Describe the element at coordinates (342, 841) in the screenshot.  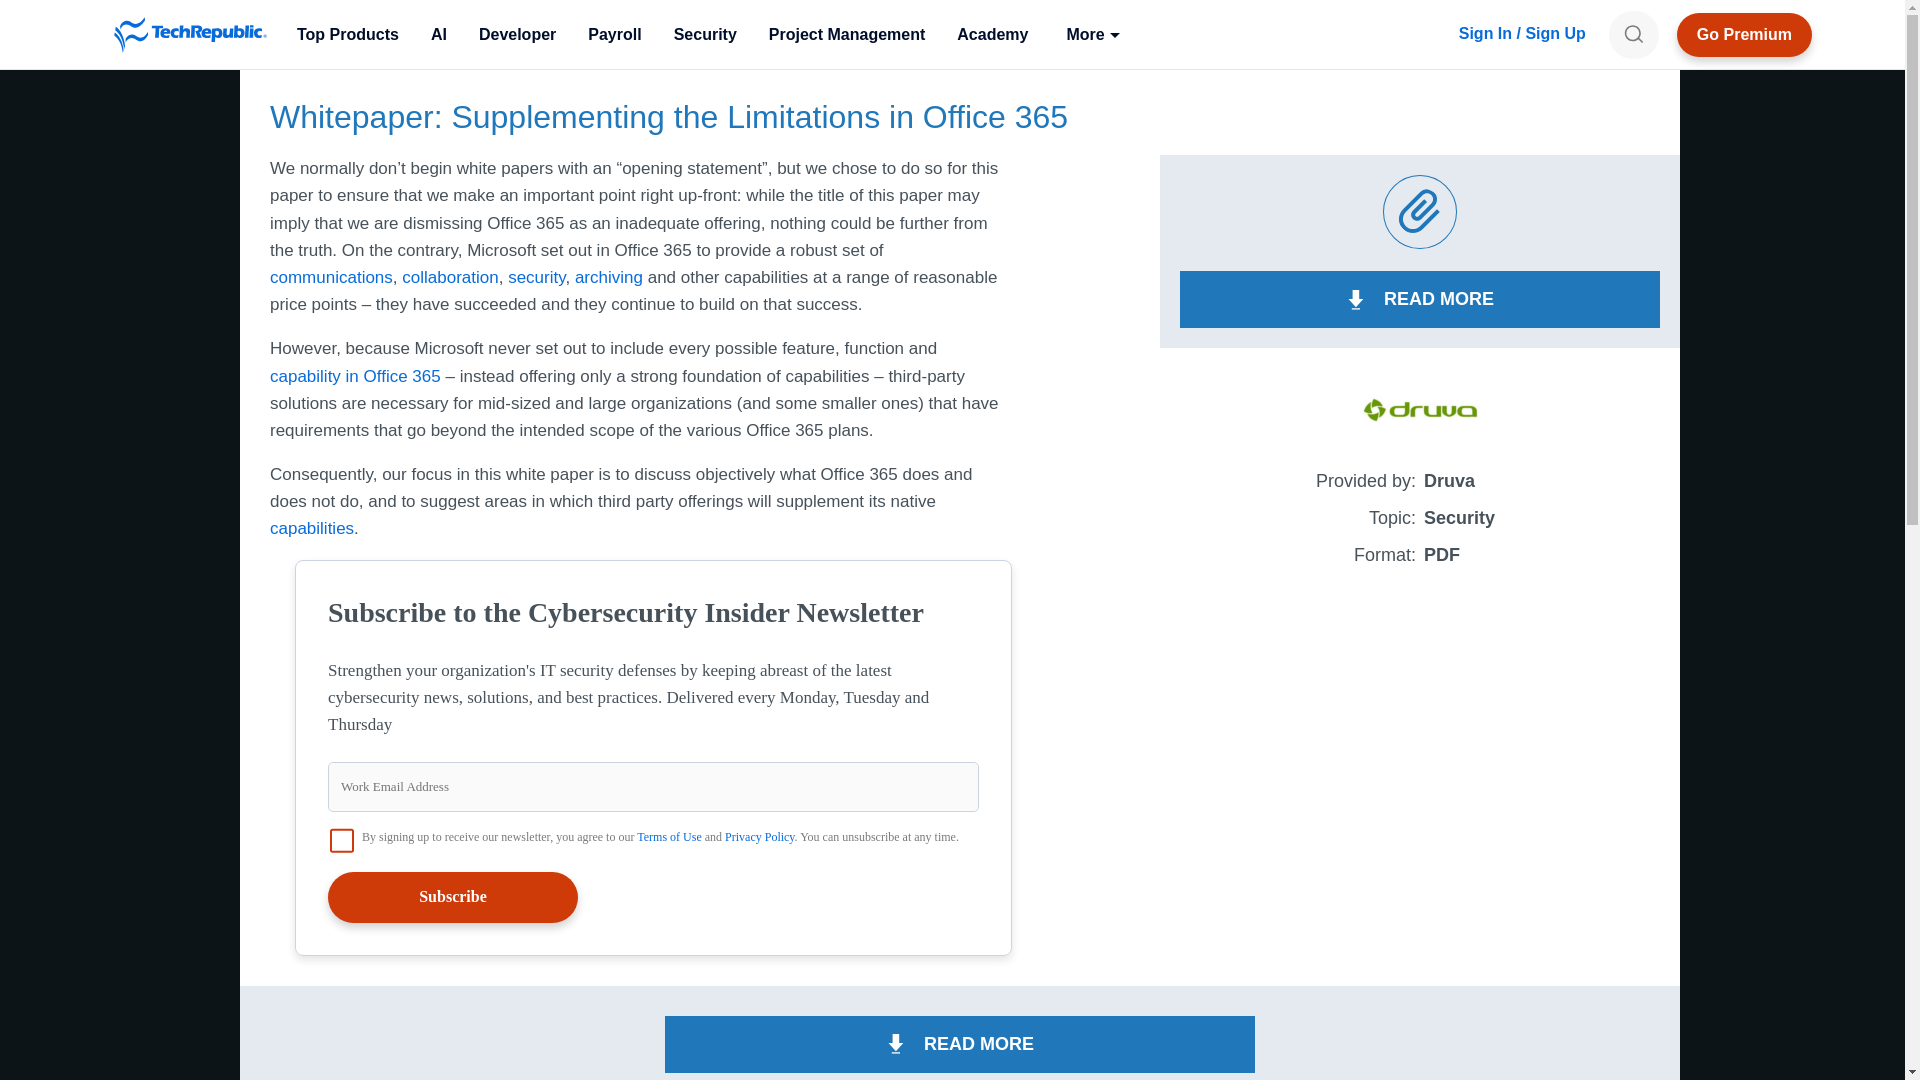
I see `on` at that location.